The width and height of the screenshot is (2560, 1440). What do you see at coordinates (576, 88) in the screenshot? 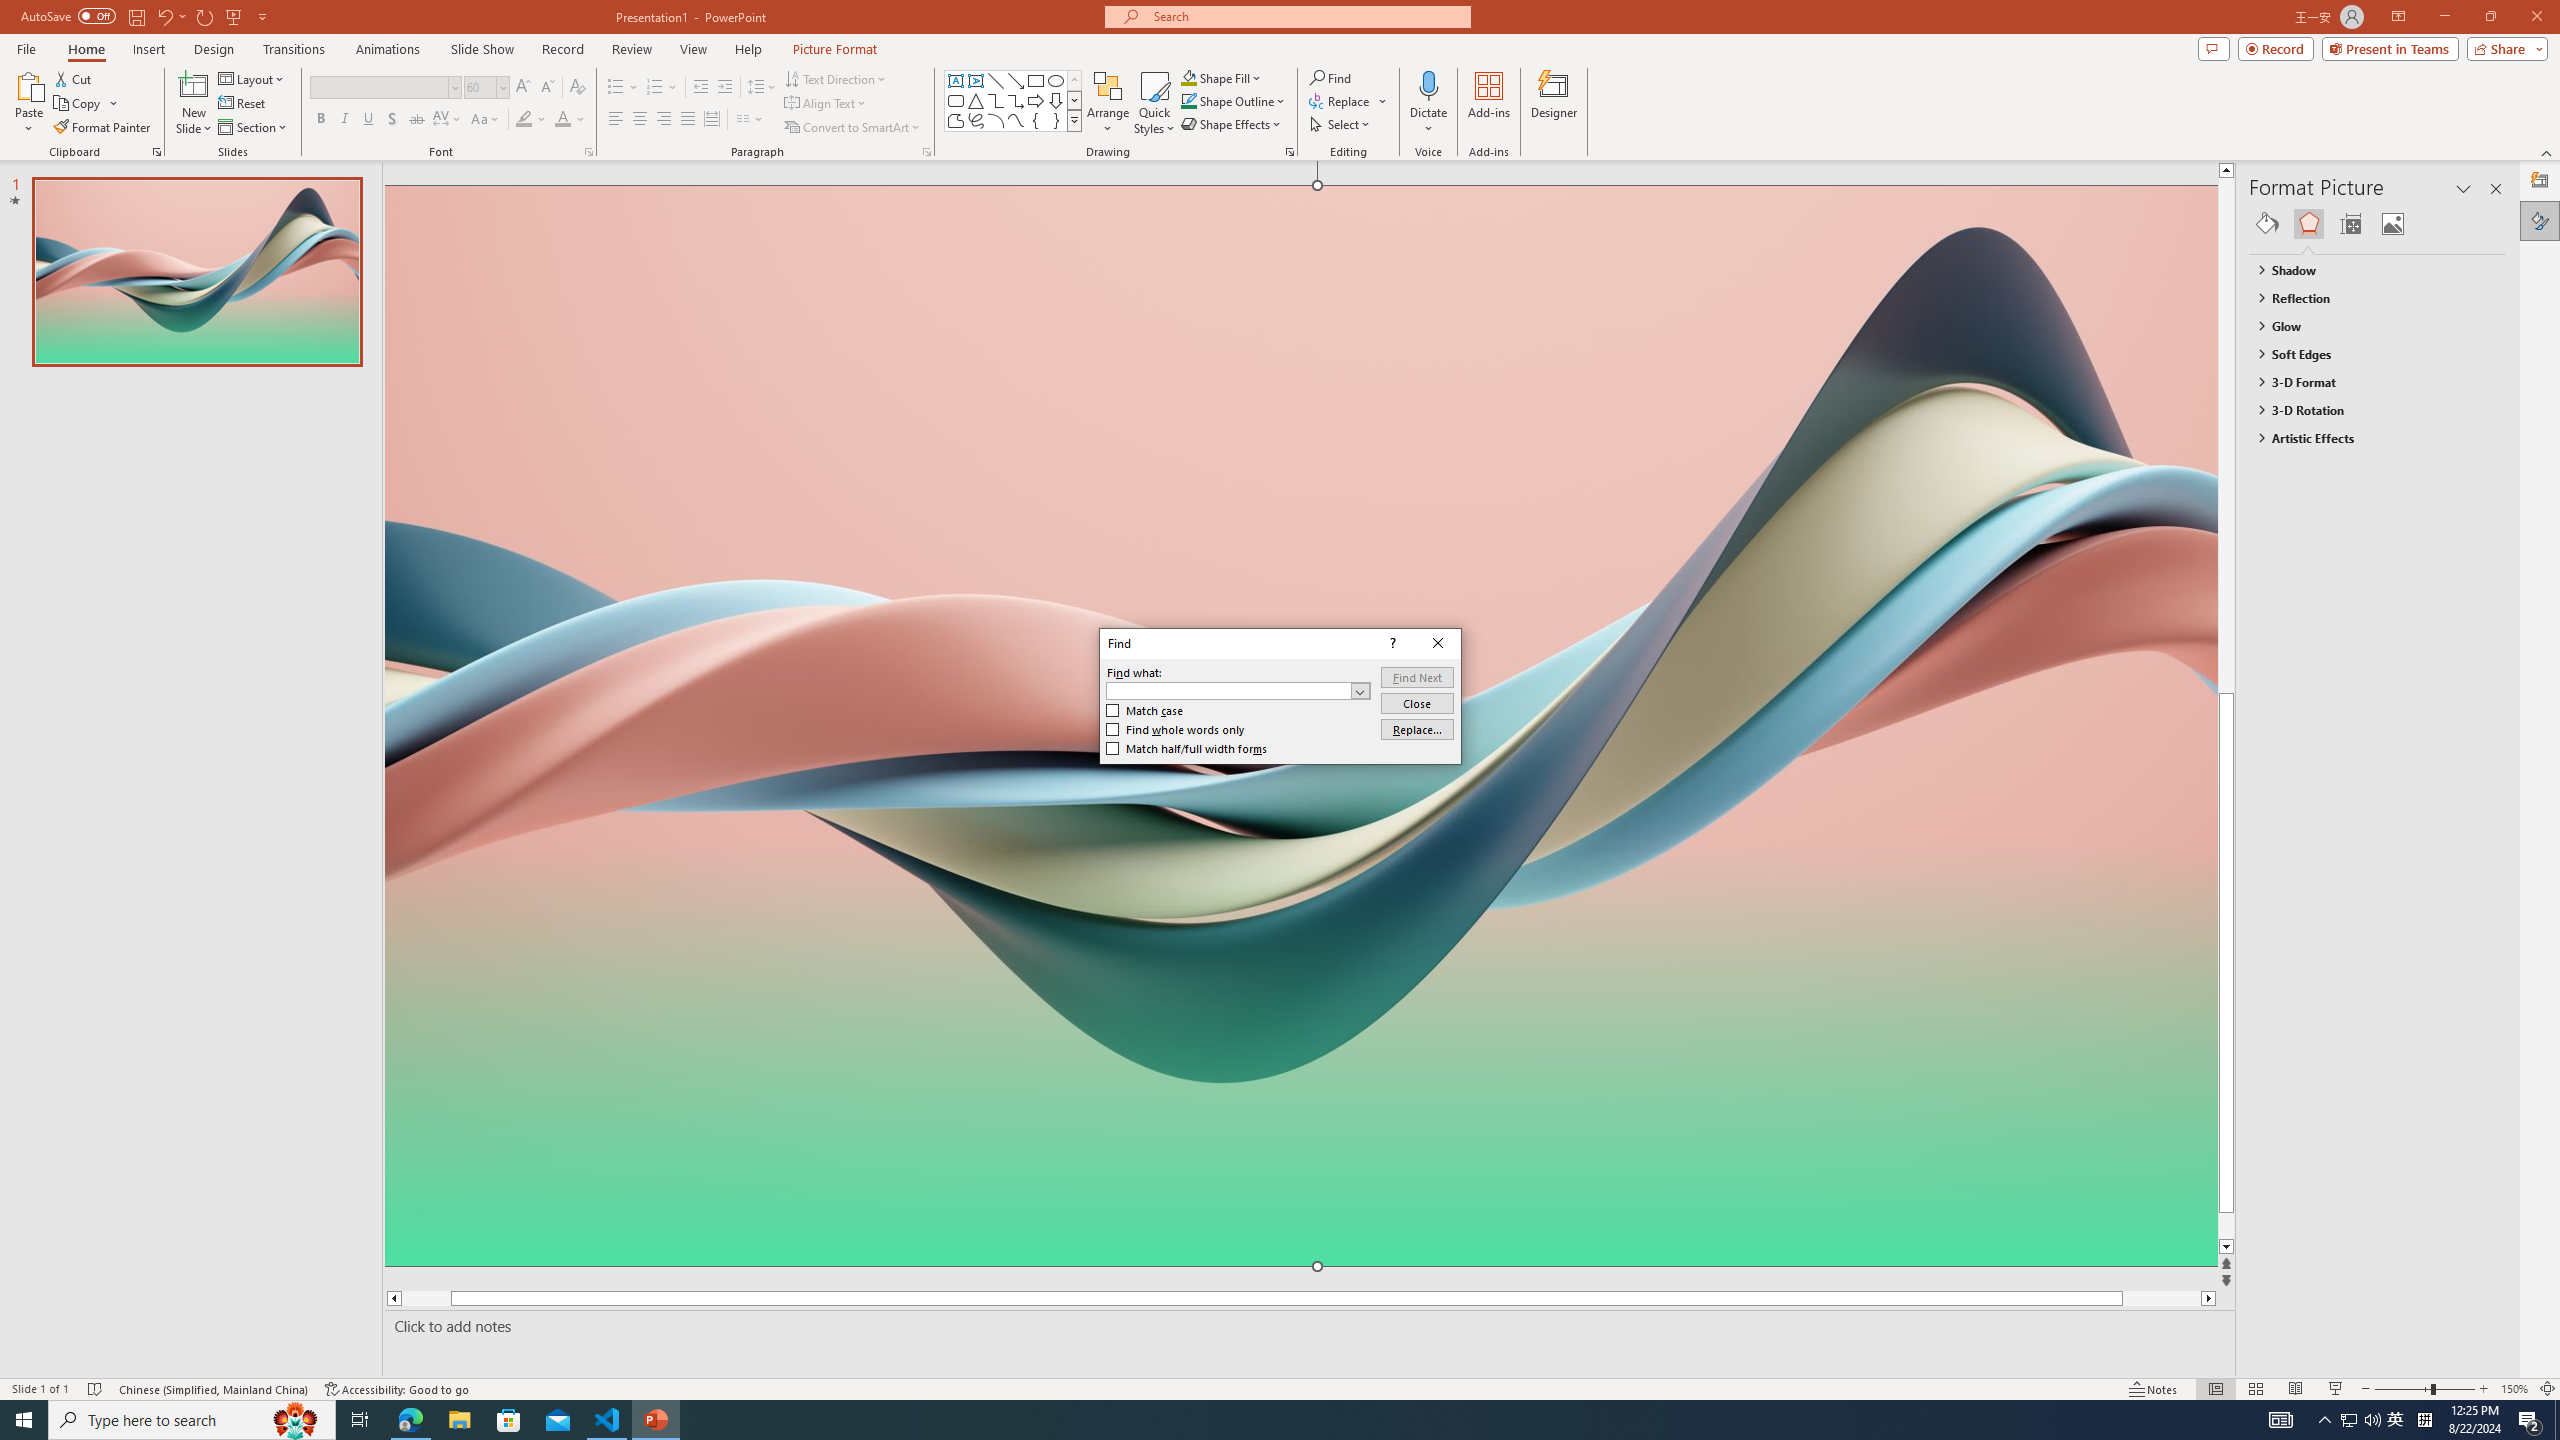
I see `Clear Formatting` at bounding box center [576, 88].